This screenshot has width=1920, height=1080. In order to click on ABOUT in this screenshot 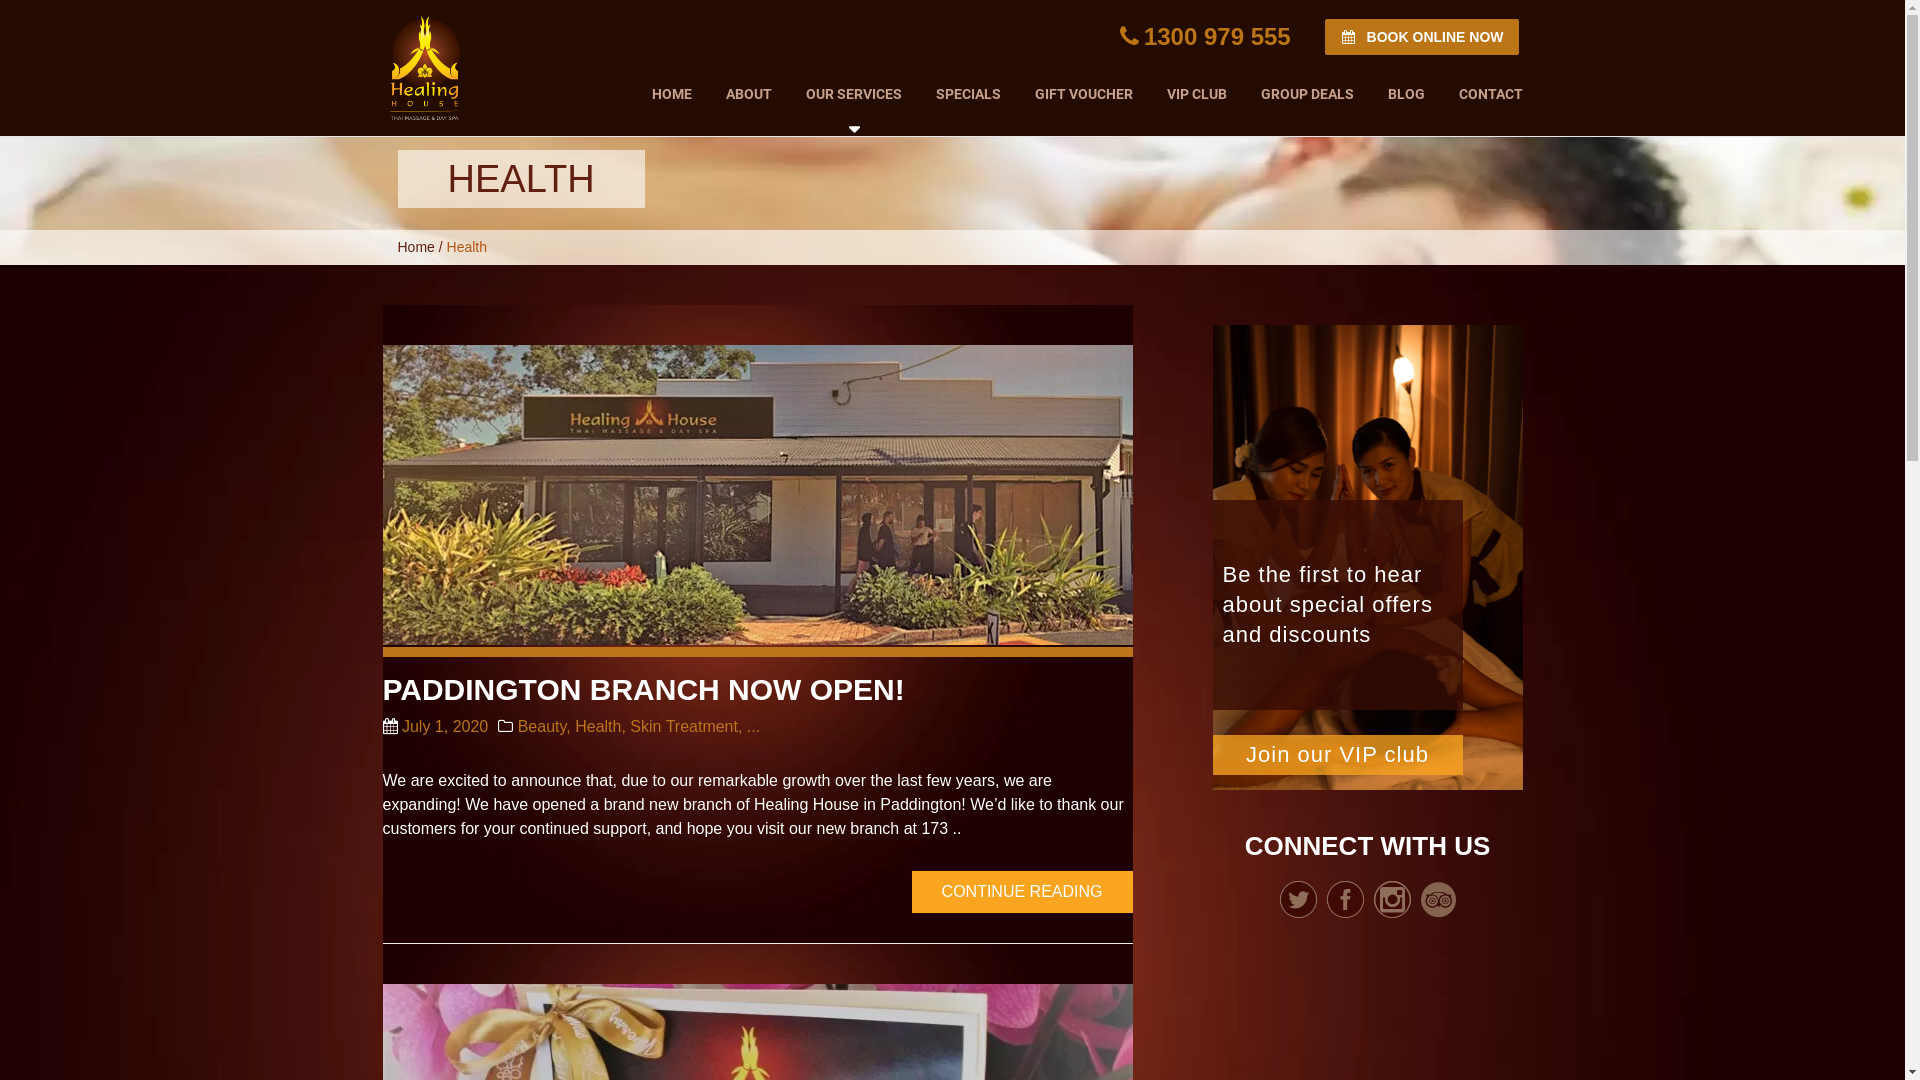, I will do `click(748, 90)`.